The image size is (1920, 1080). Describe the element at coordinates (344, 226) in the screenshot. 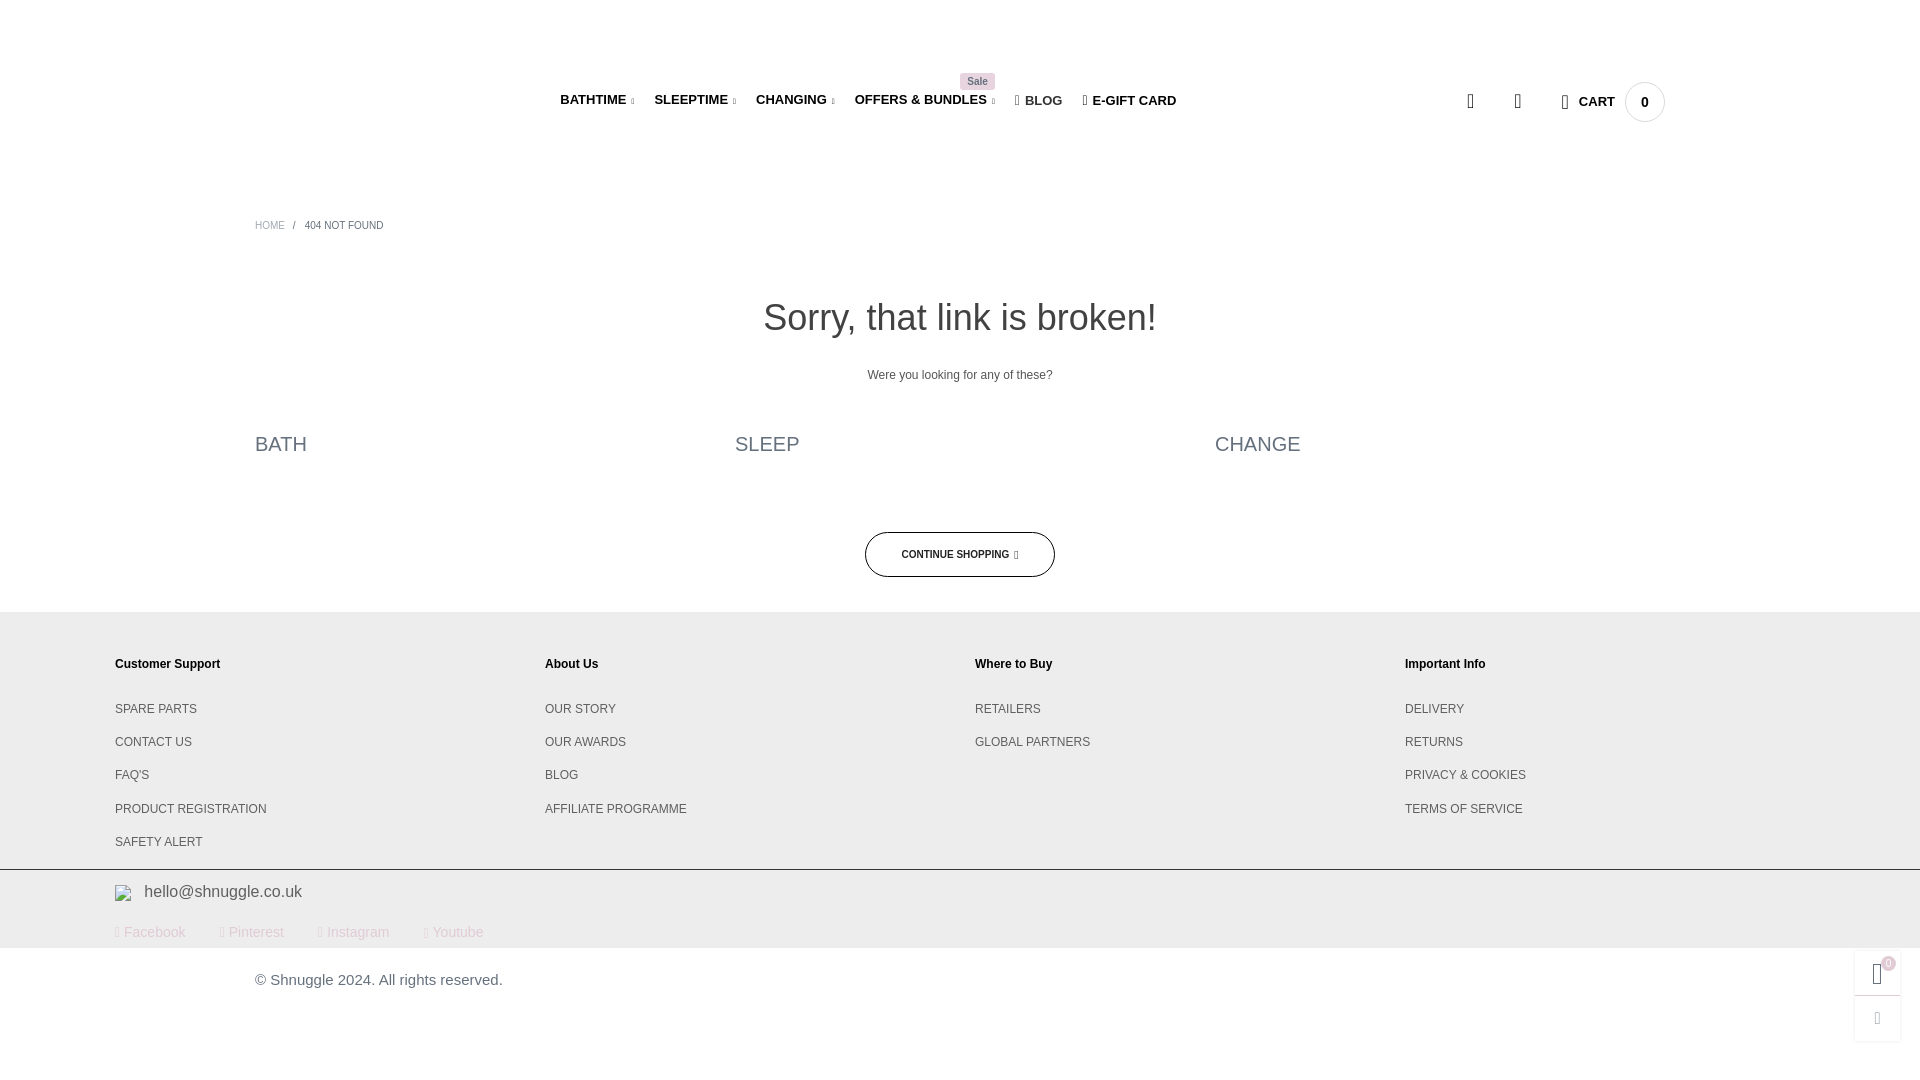

I see `404 NOT FOUND` at that location.